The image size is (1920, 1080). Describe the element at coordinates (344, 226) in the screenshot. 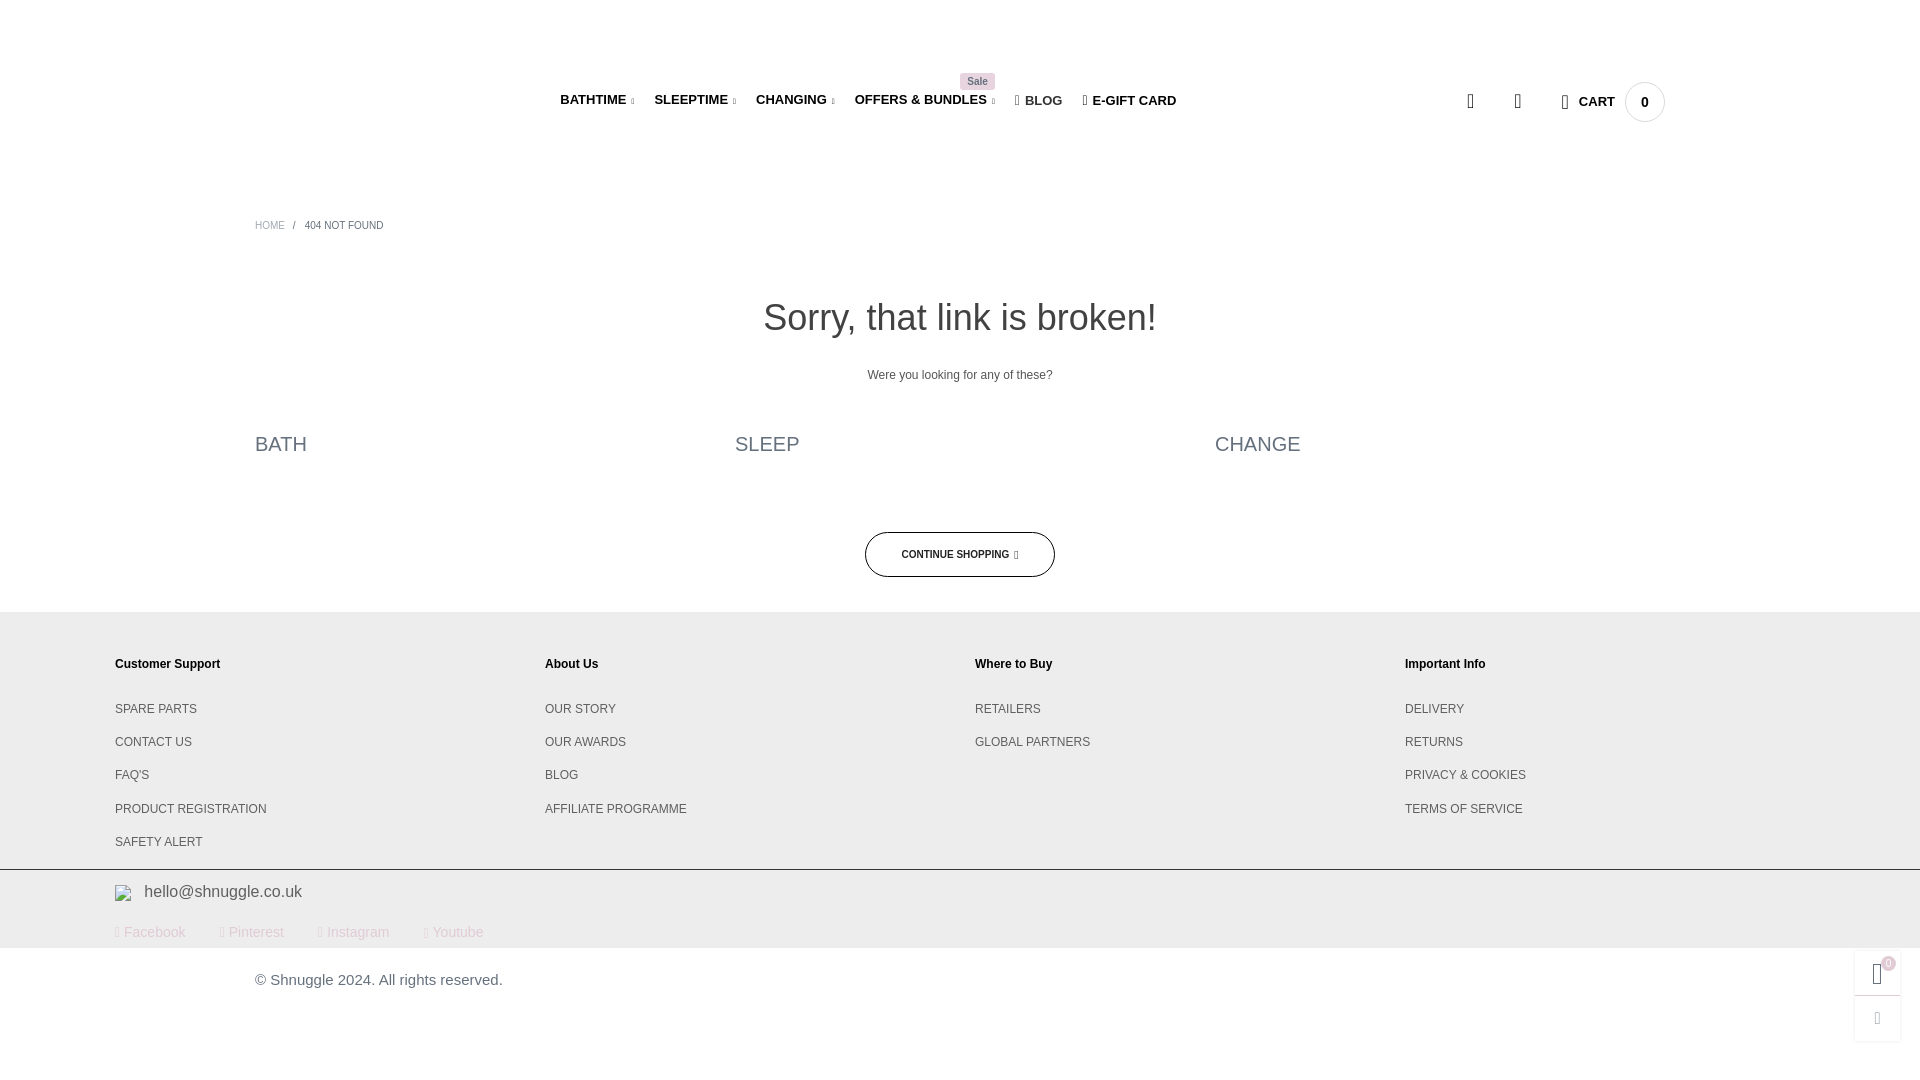

I see `404 NOT FOUND` at that location.